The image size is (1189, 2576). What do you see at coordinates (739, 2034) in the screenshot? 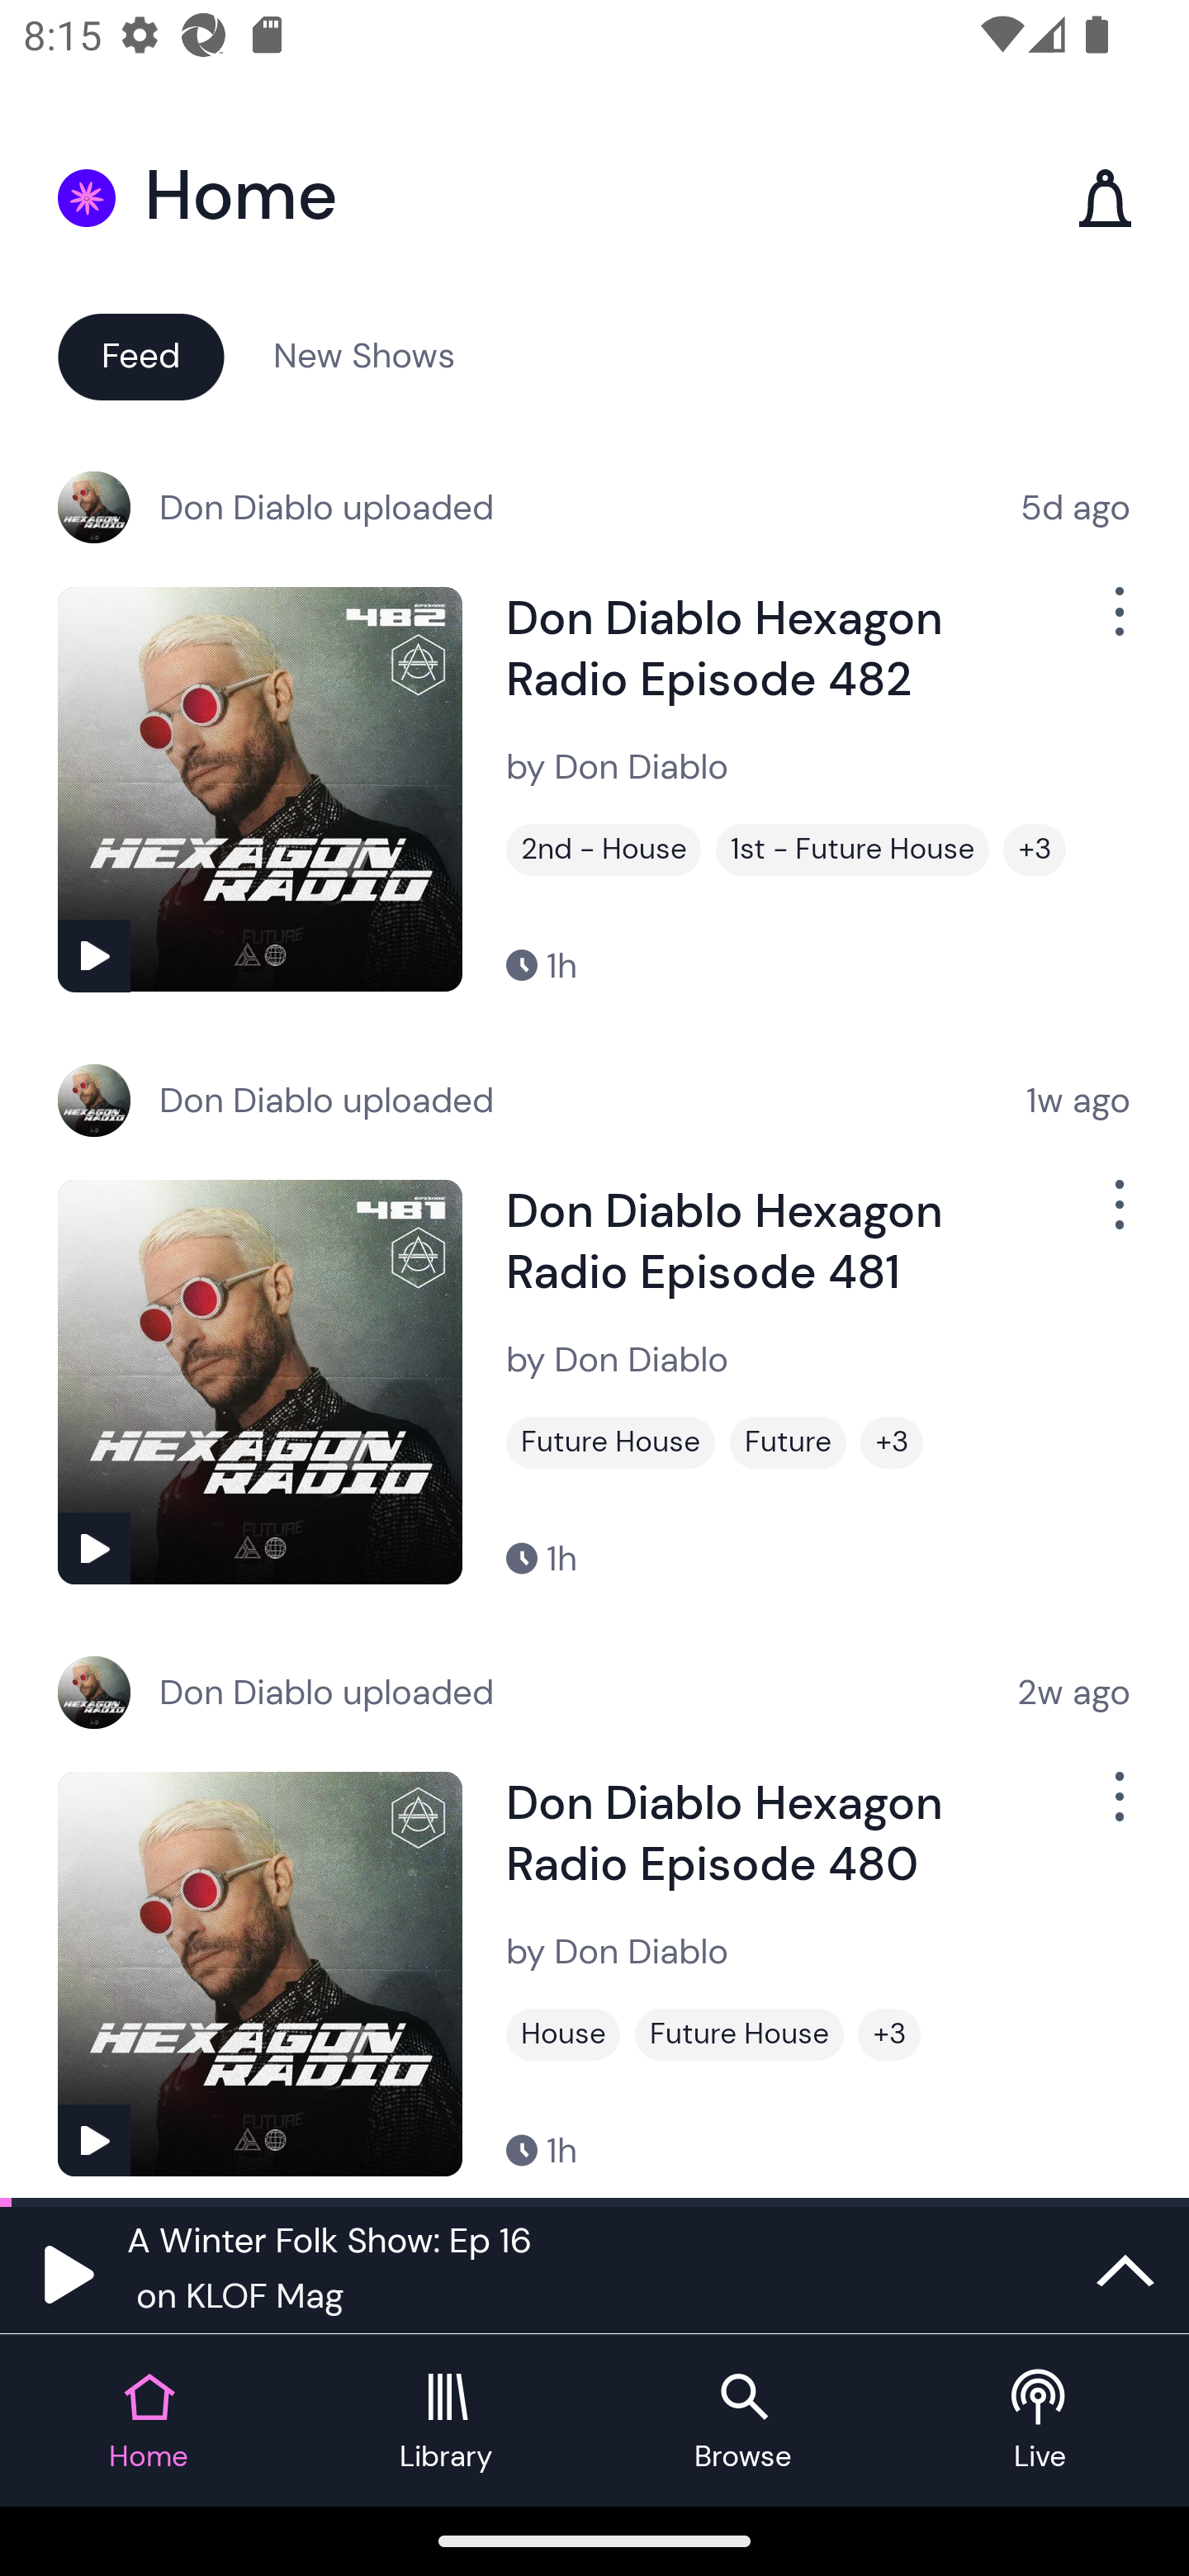
I see `Future House` at bounding box center [739, 2034].